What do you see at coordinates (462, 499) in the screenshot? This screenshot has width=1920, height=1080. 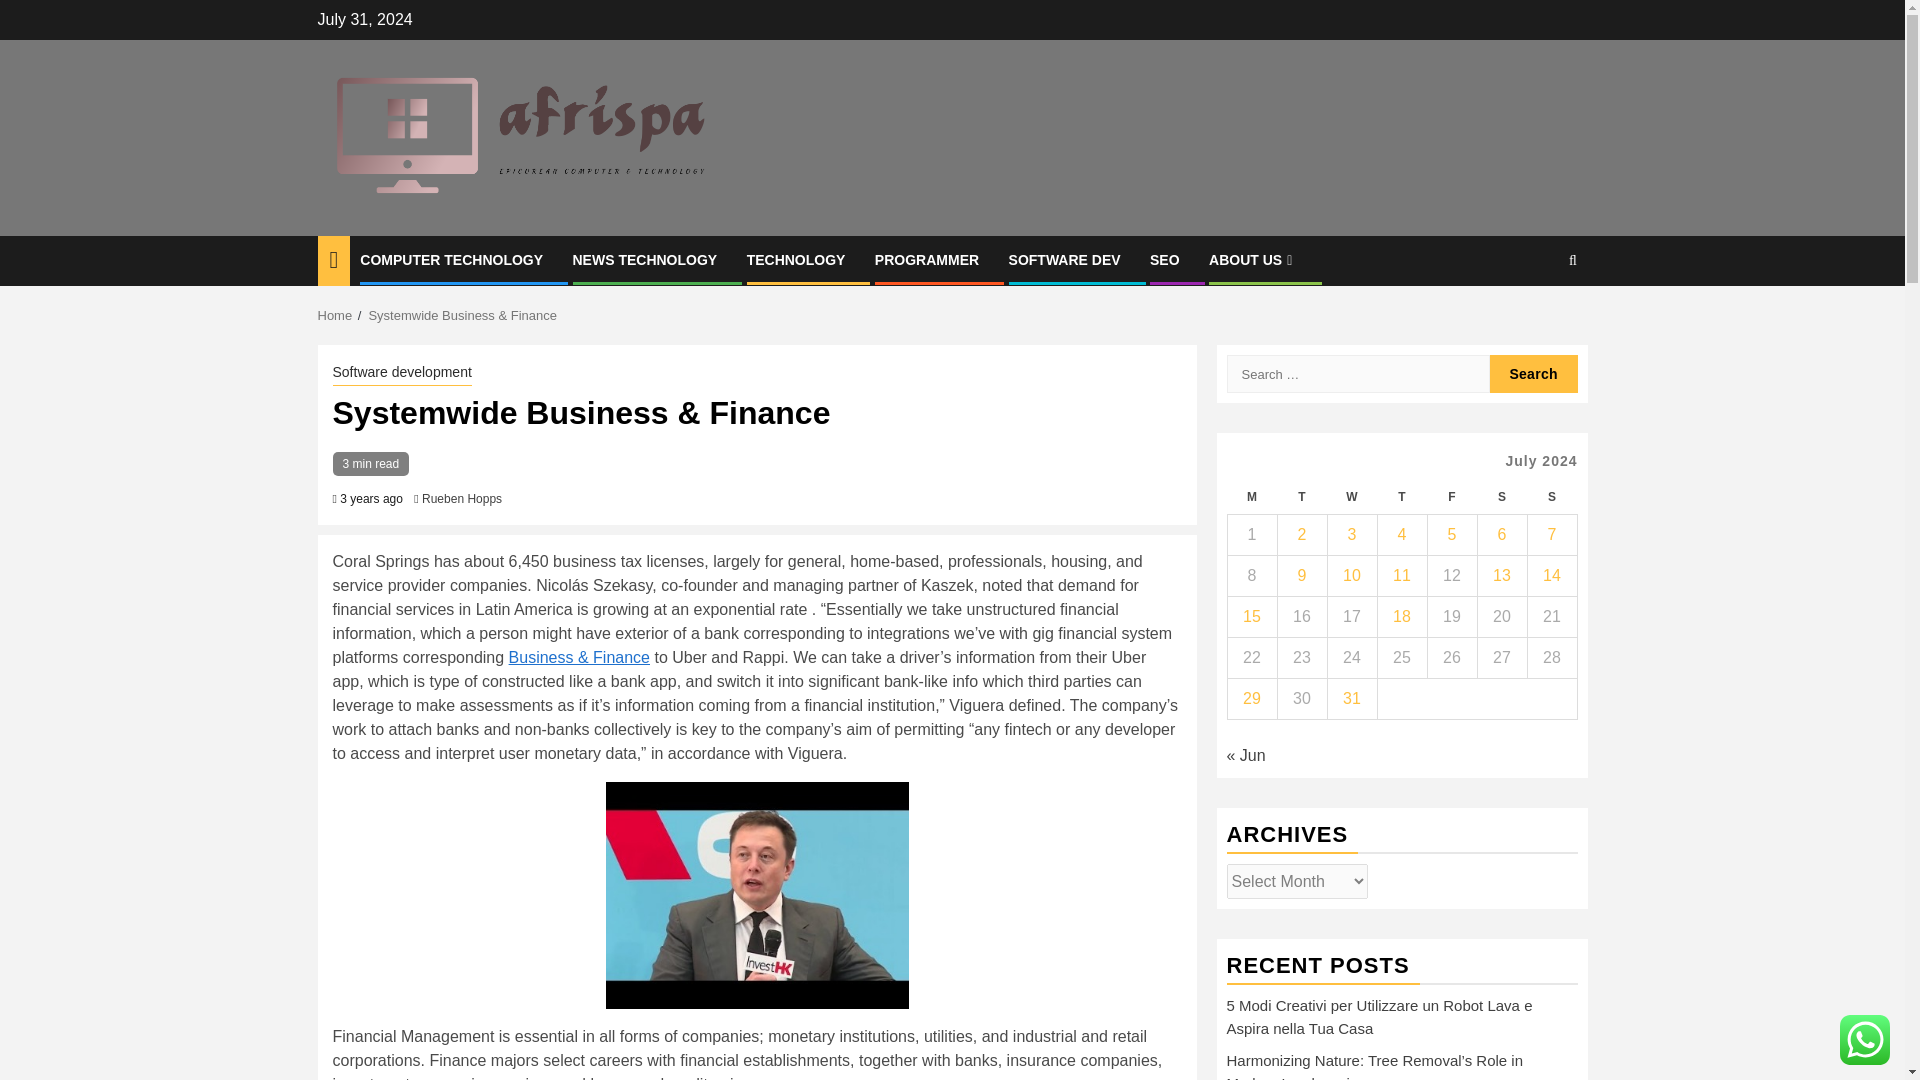 I see `Rueben Hopps` at bounding box center [462, 499].